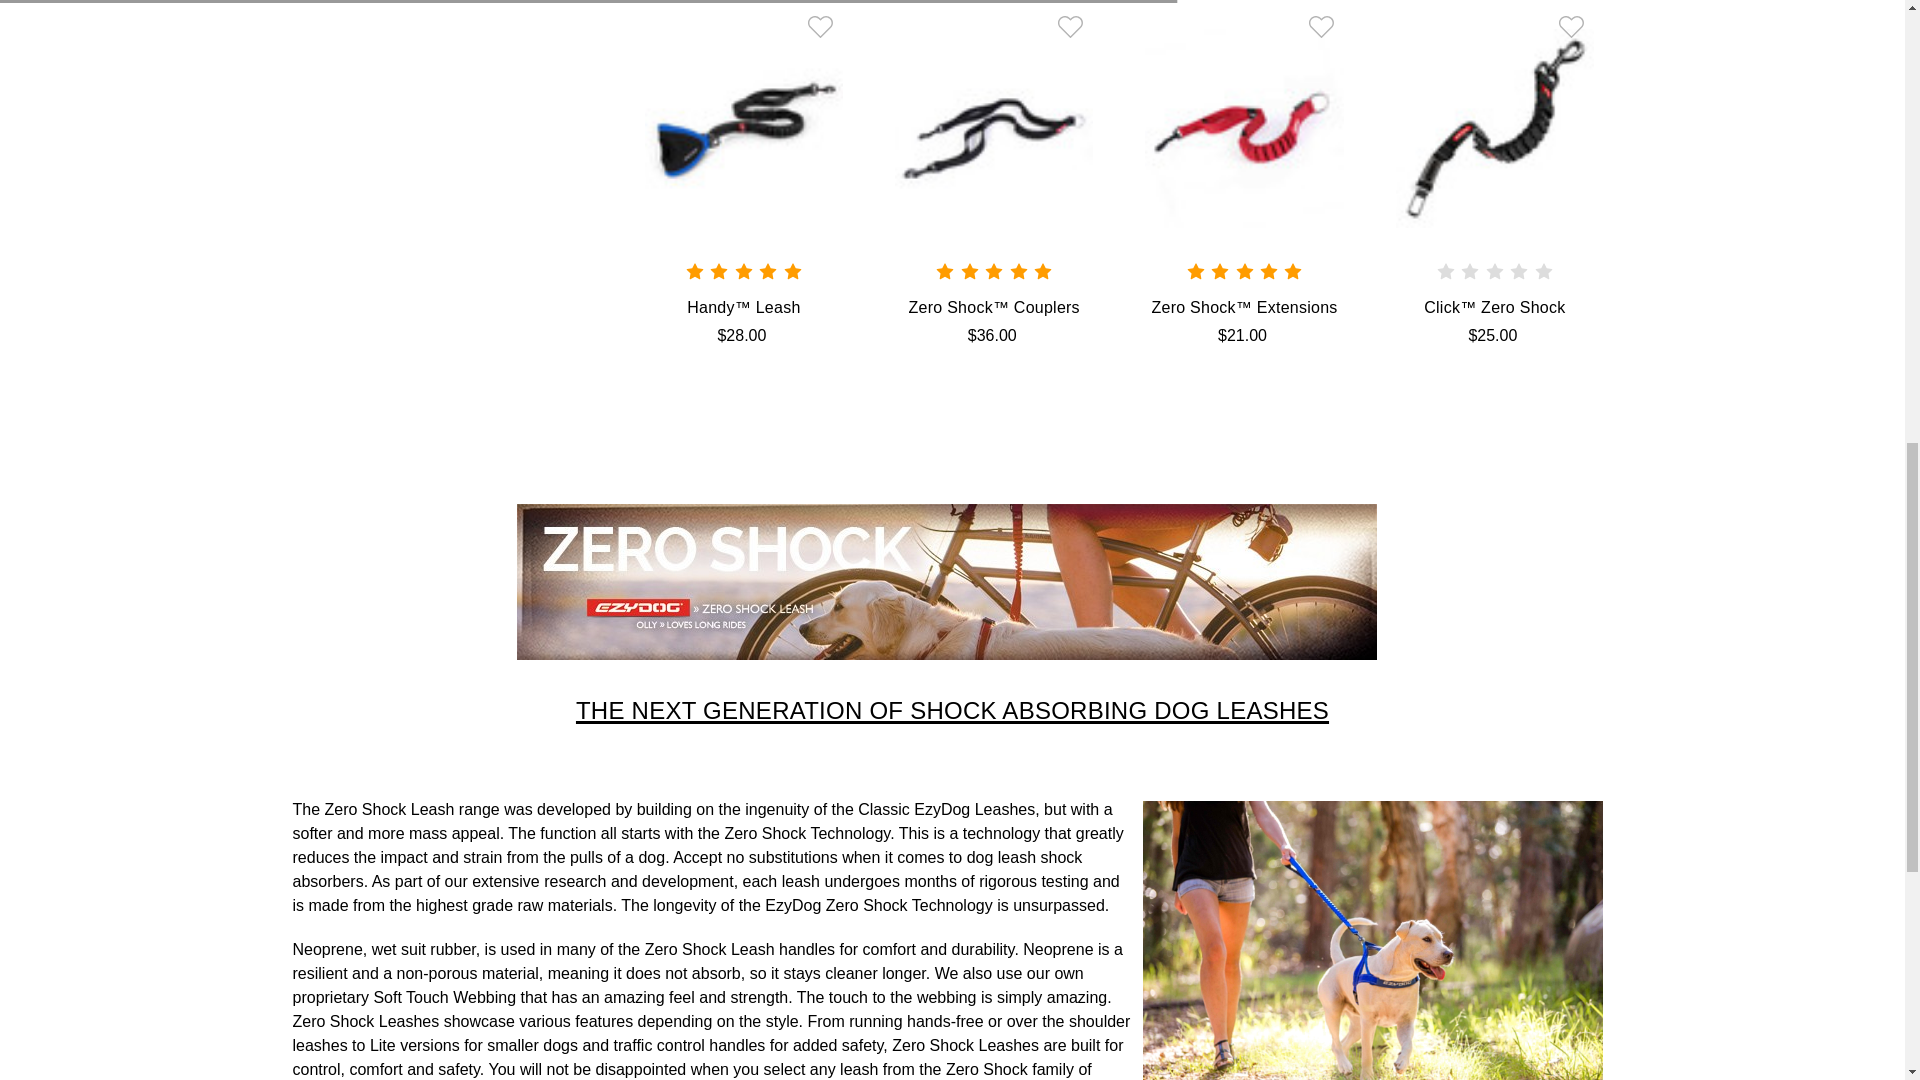  I want to click on Add to My Wish List, so click(1070, 27).